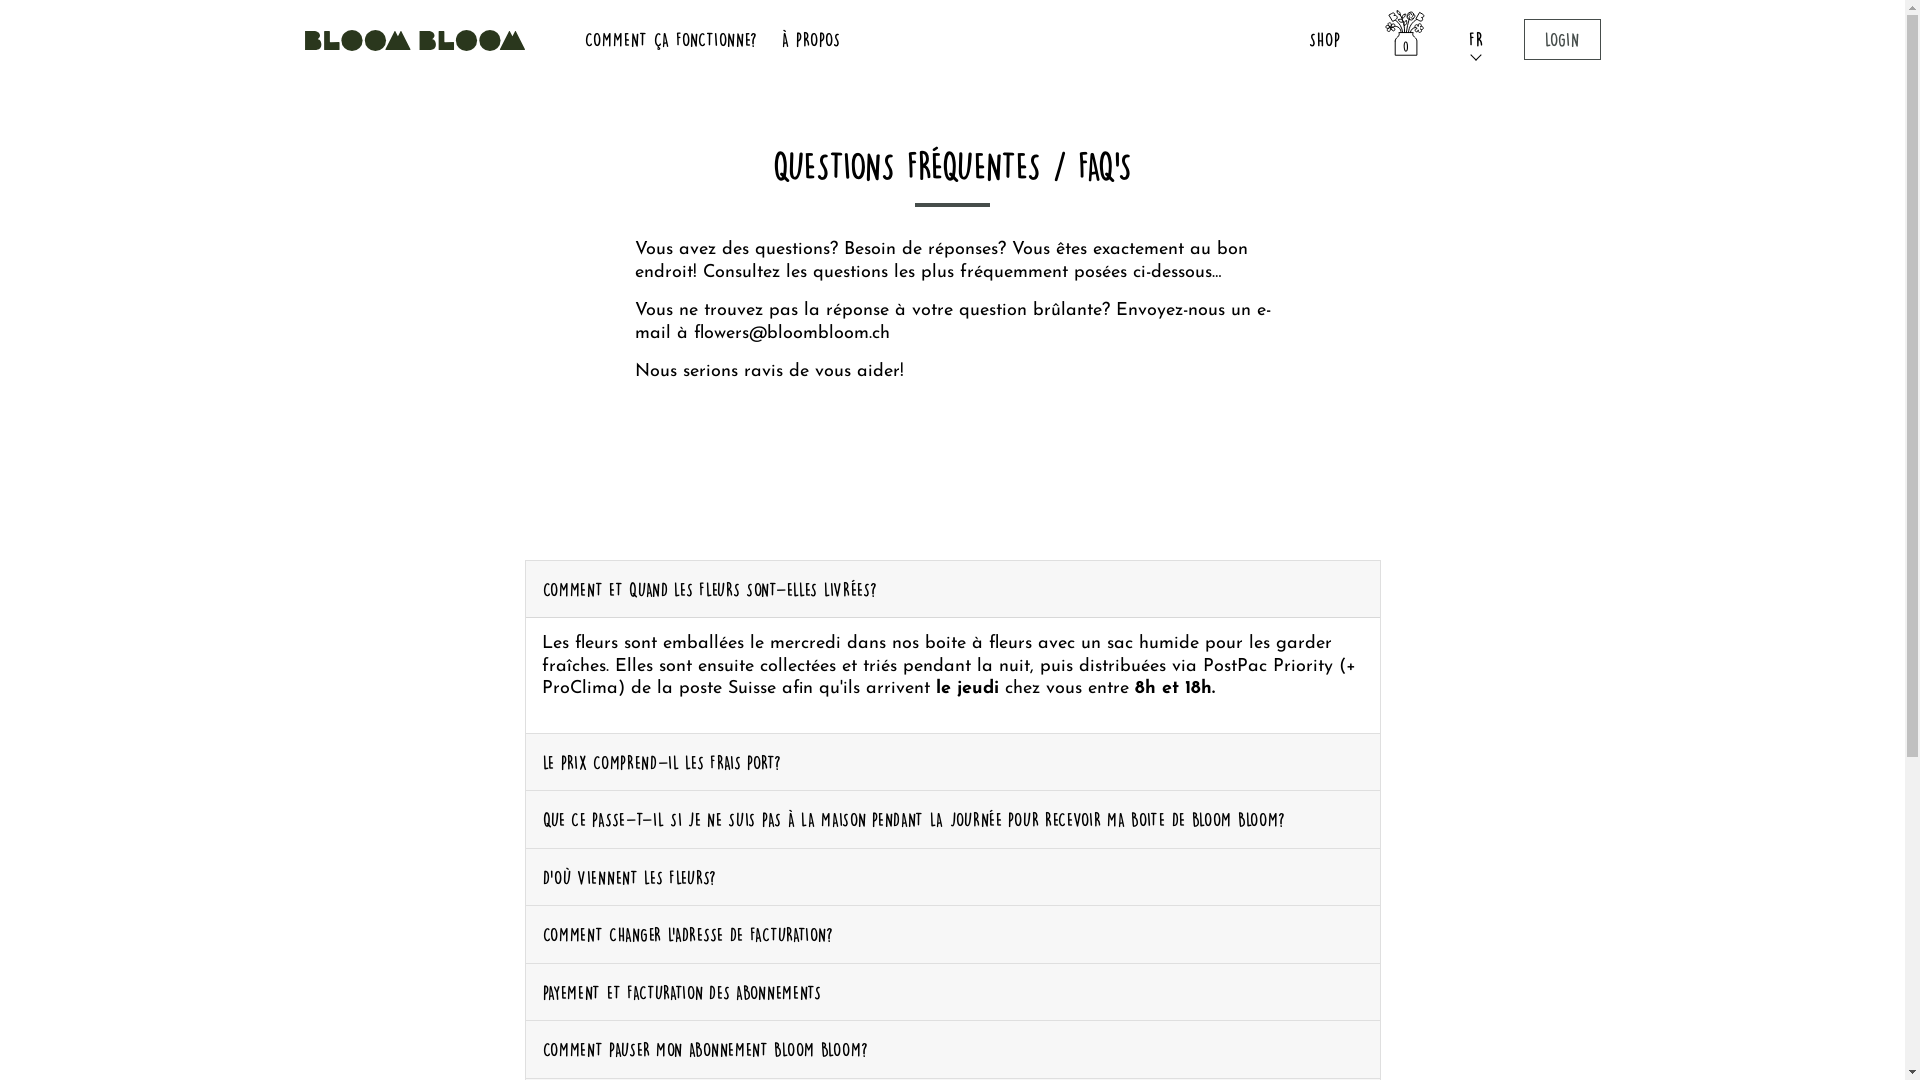  I want to click on 0, so click(1405, 40).